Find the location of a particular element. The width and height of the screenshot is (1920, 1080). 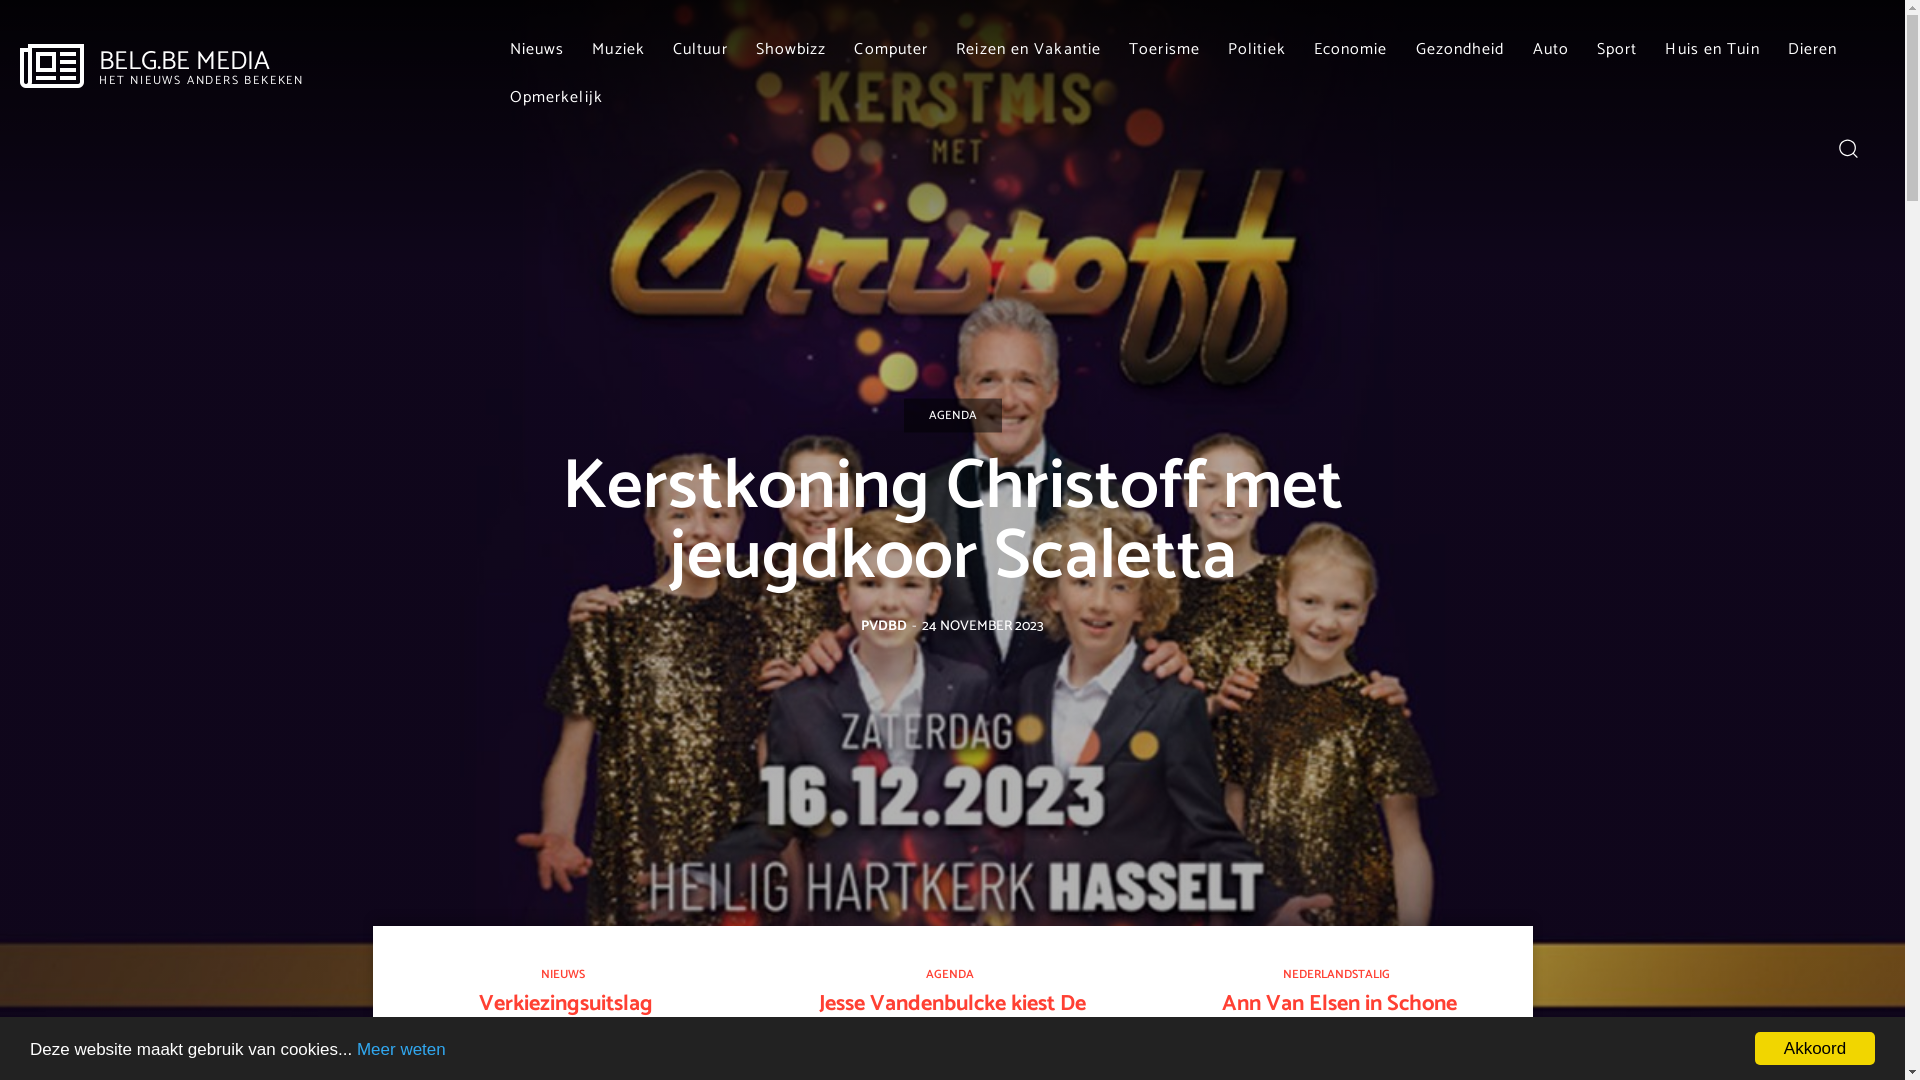

Dieren is located at coordinates (1813, 50).